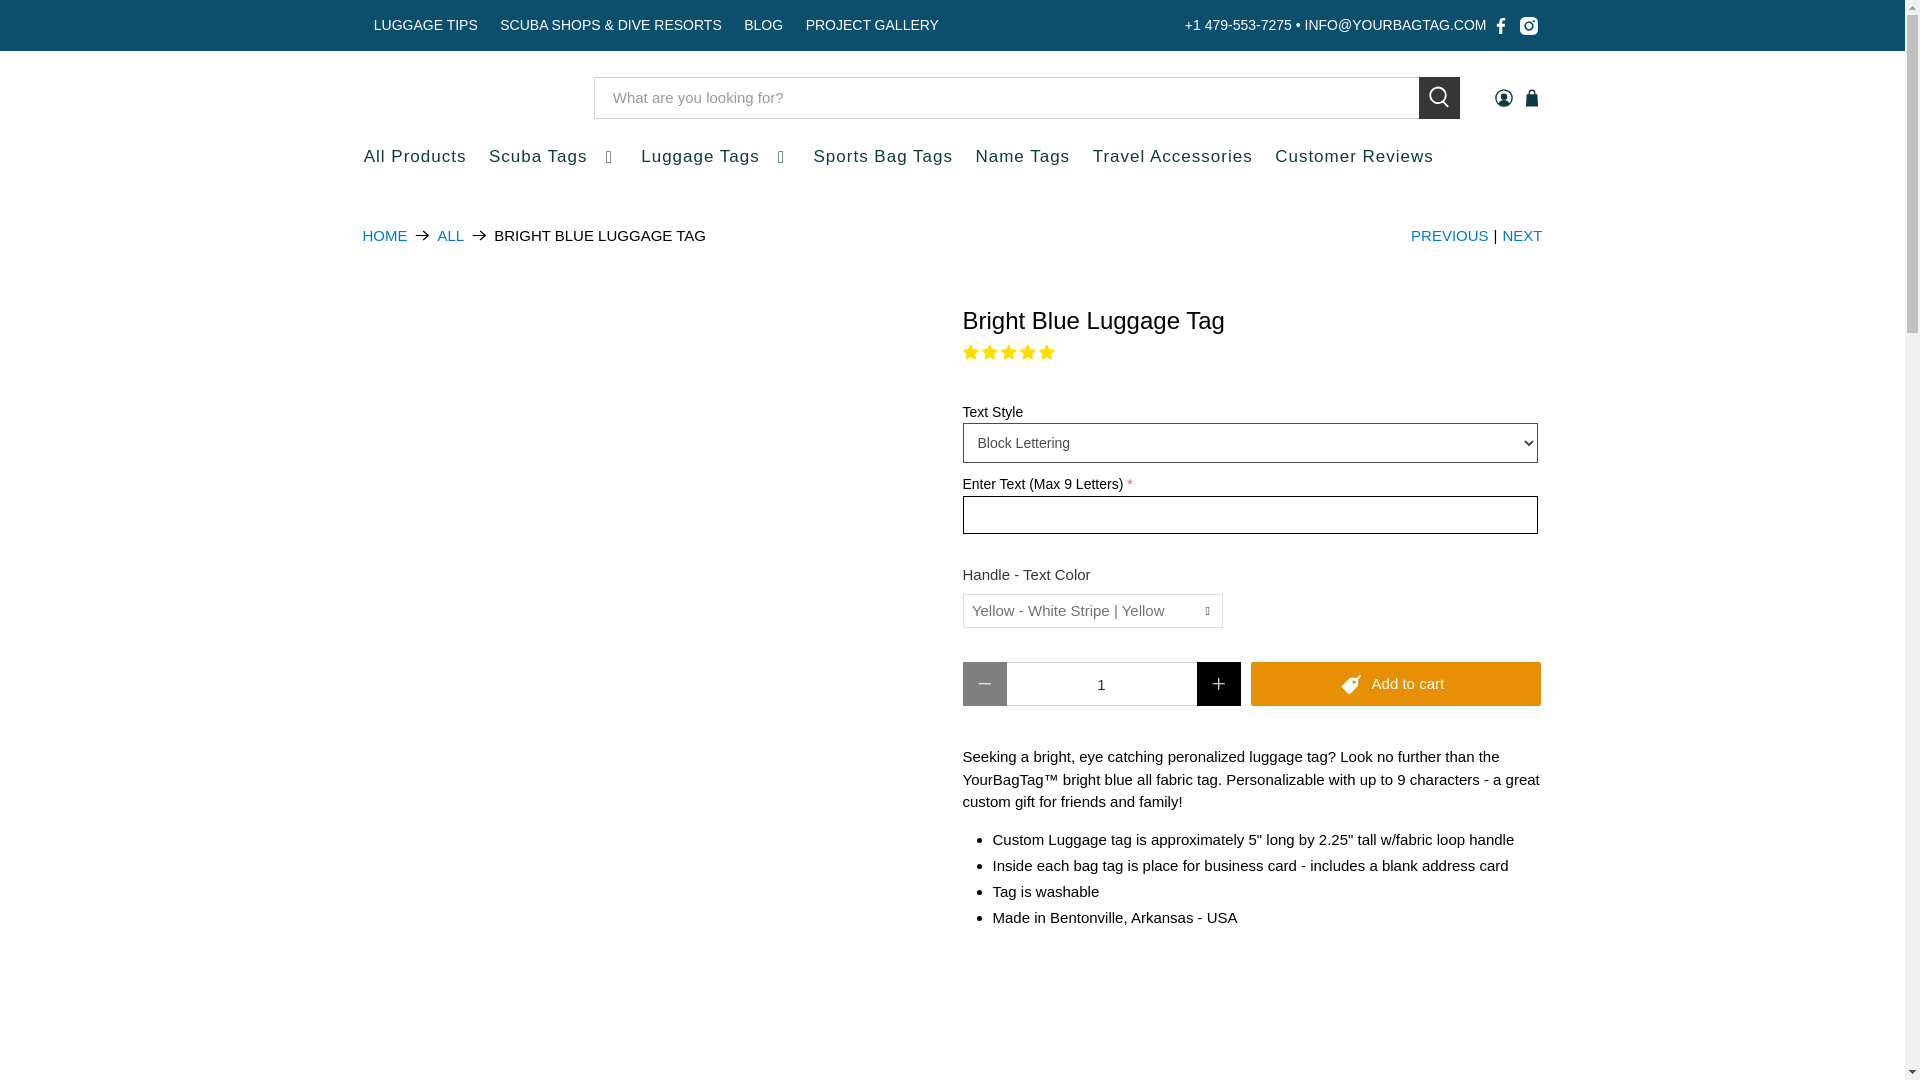  Describe the element at coordinates (414, 156) in the screenshot. I see `All Products` at that location.